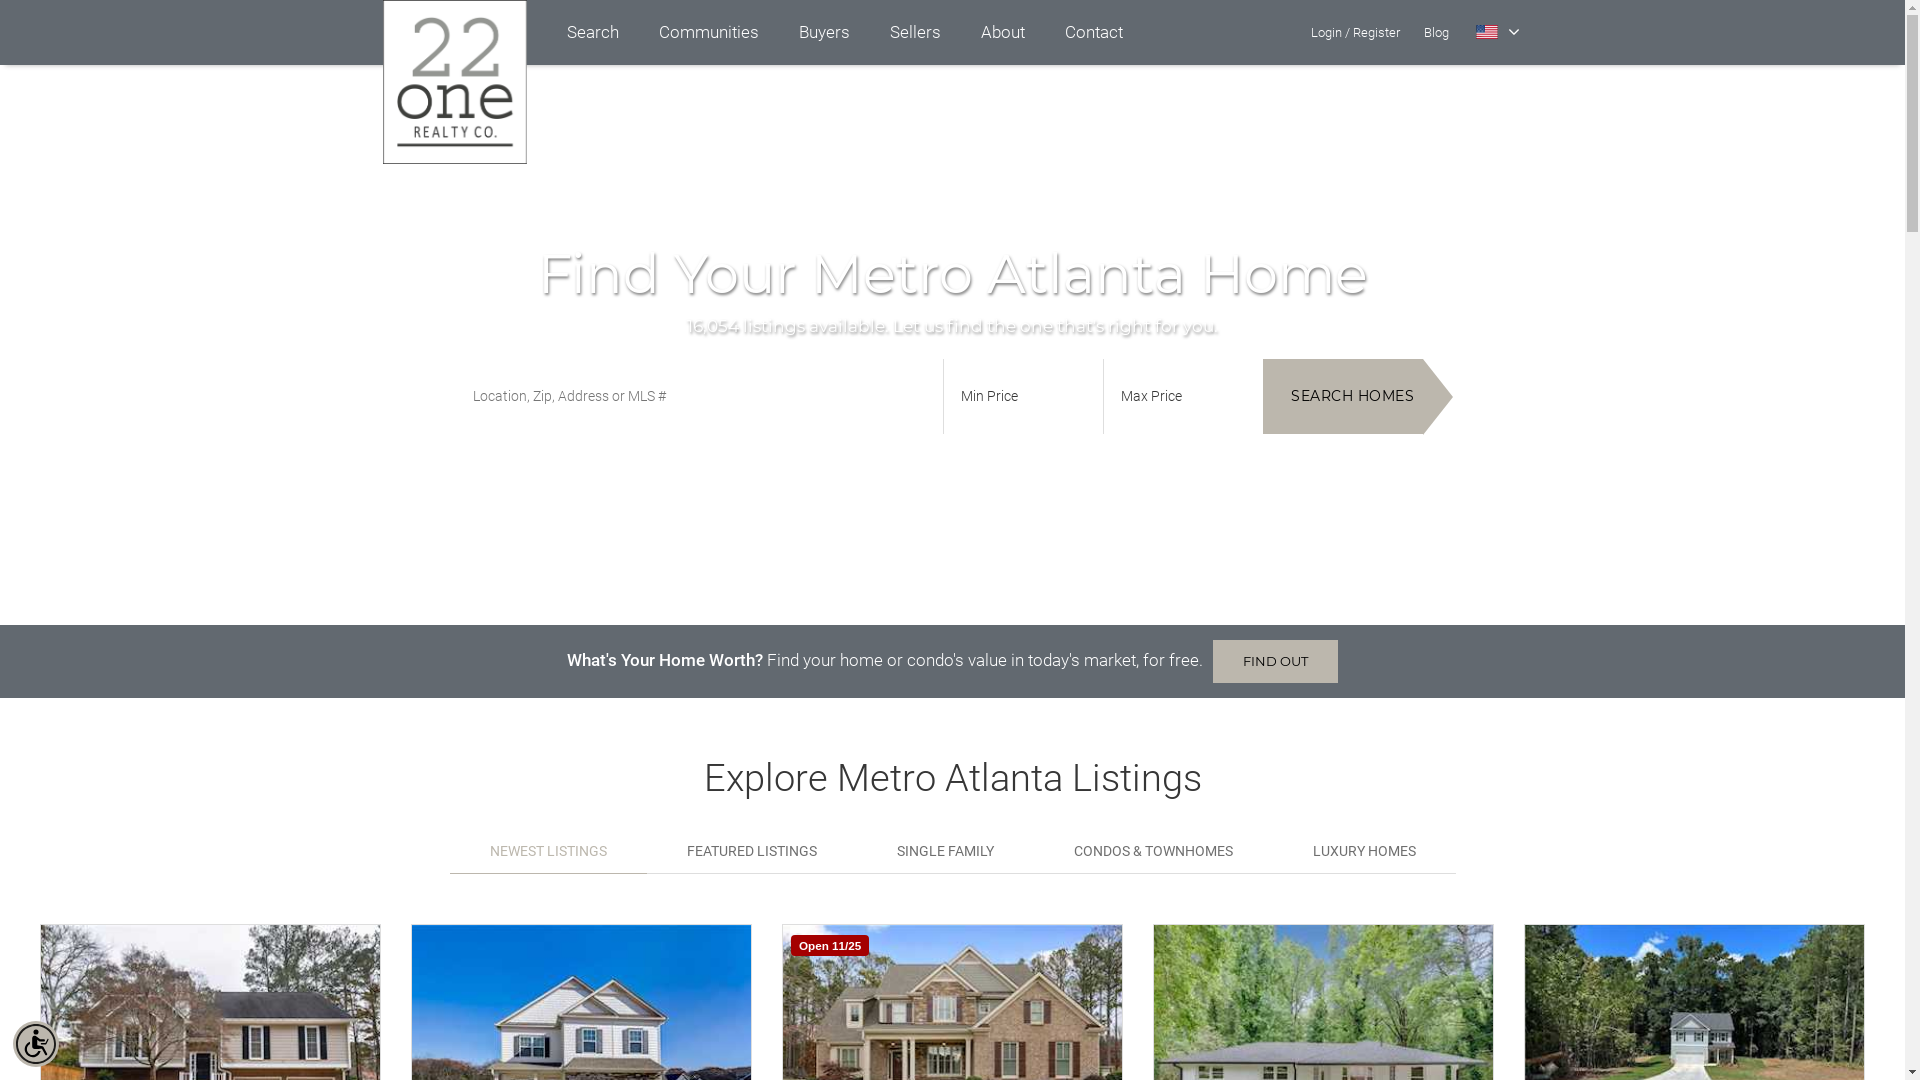 The image size is (1920, 1080). I want to click on Sellers, so click(916, 32).